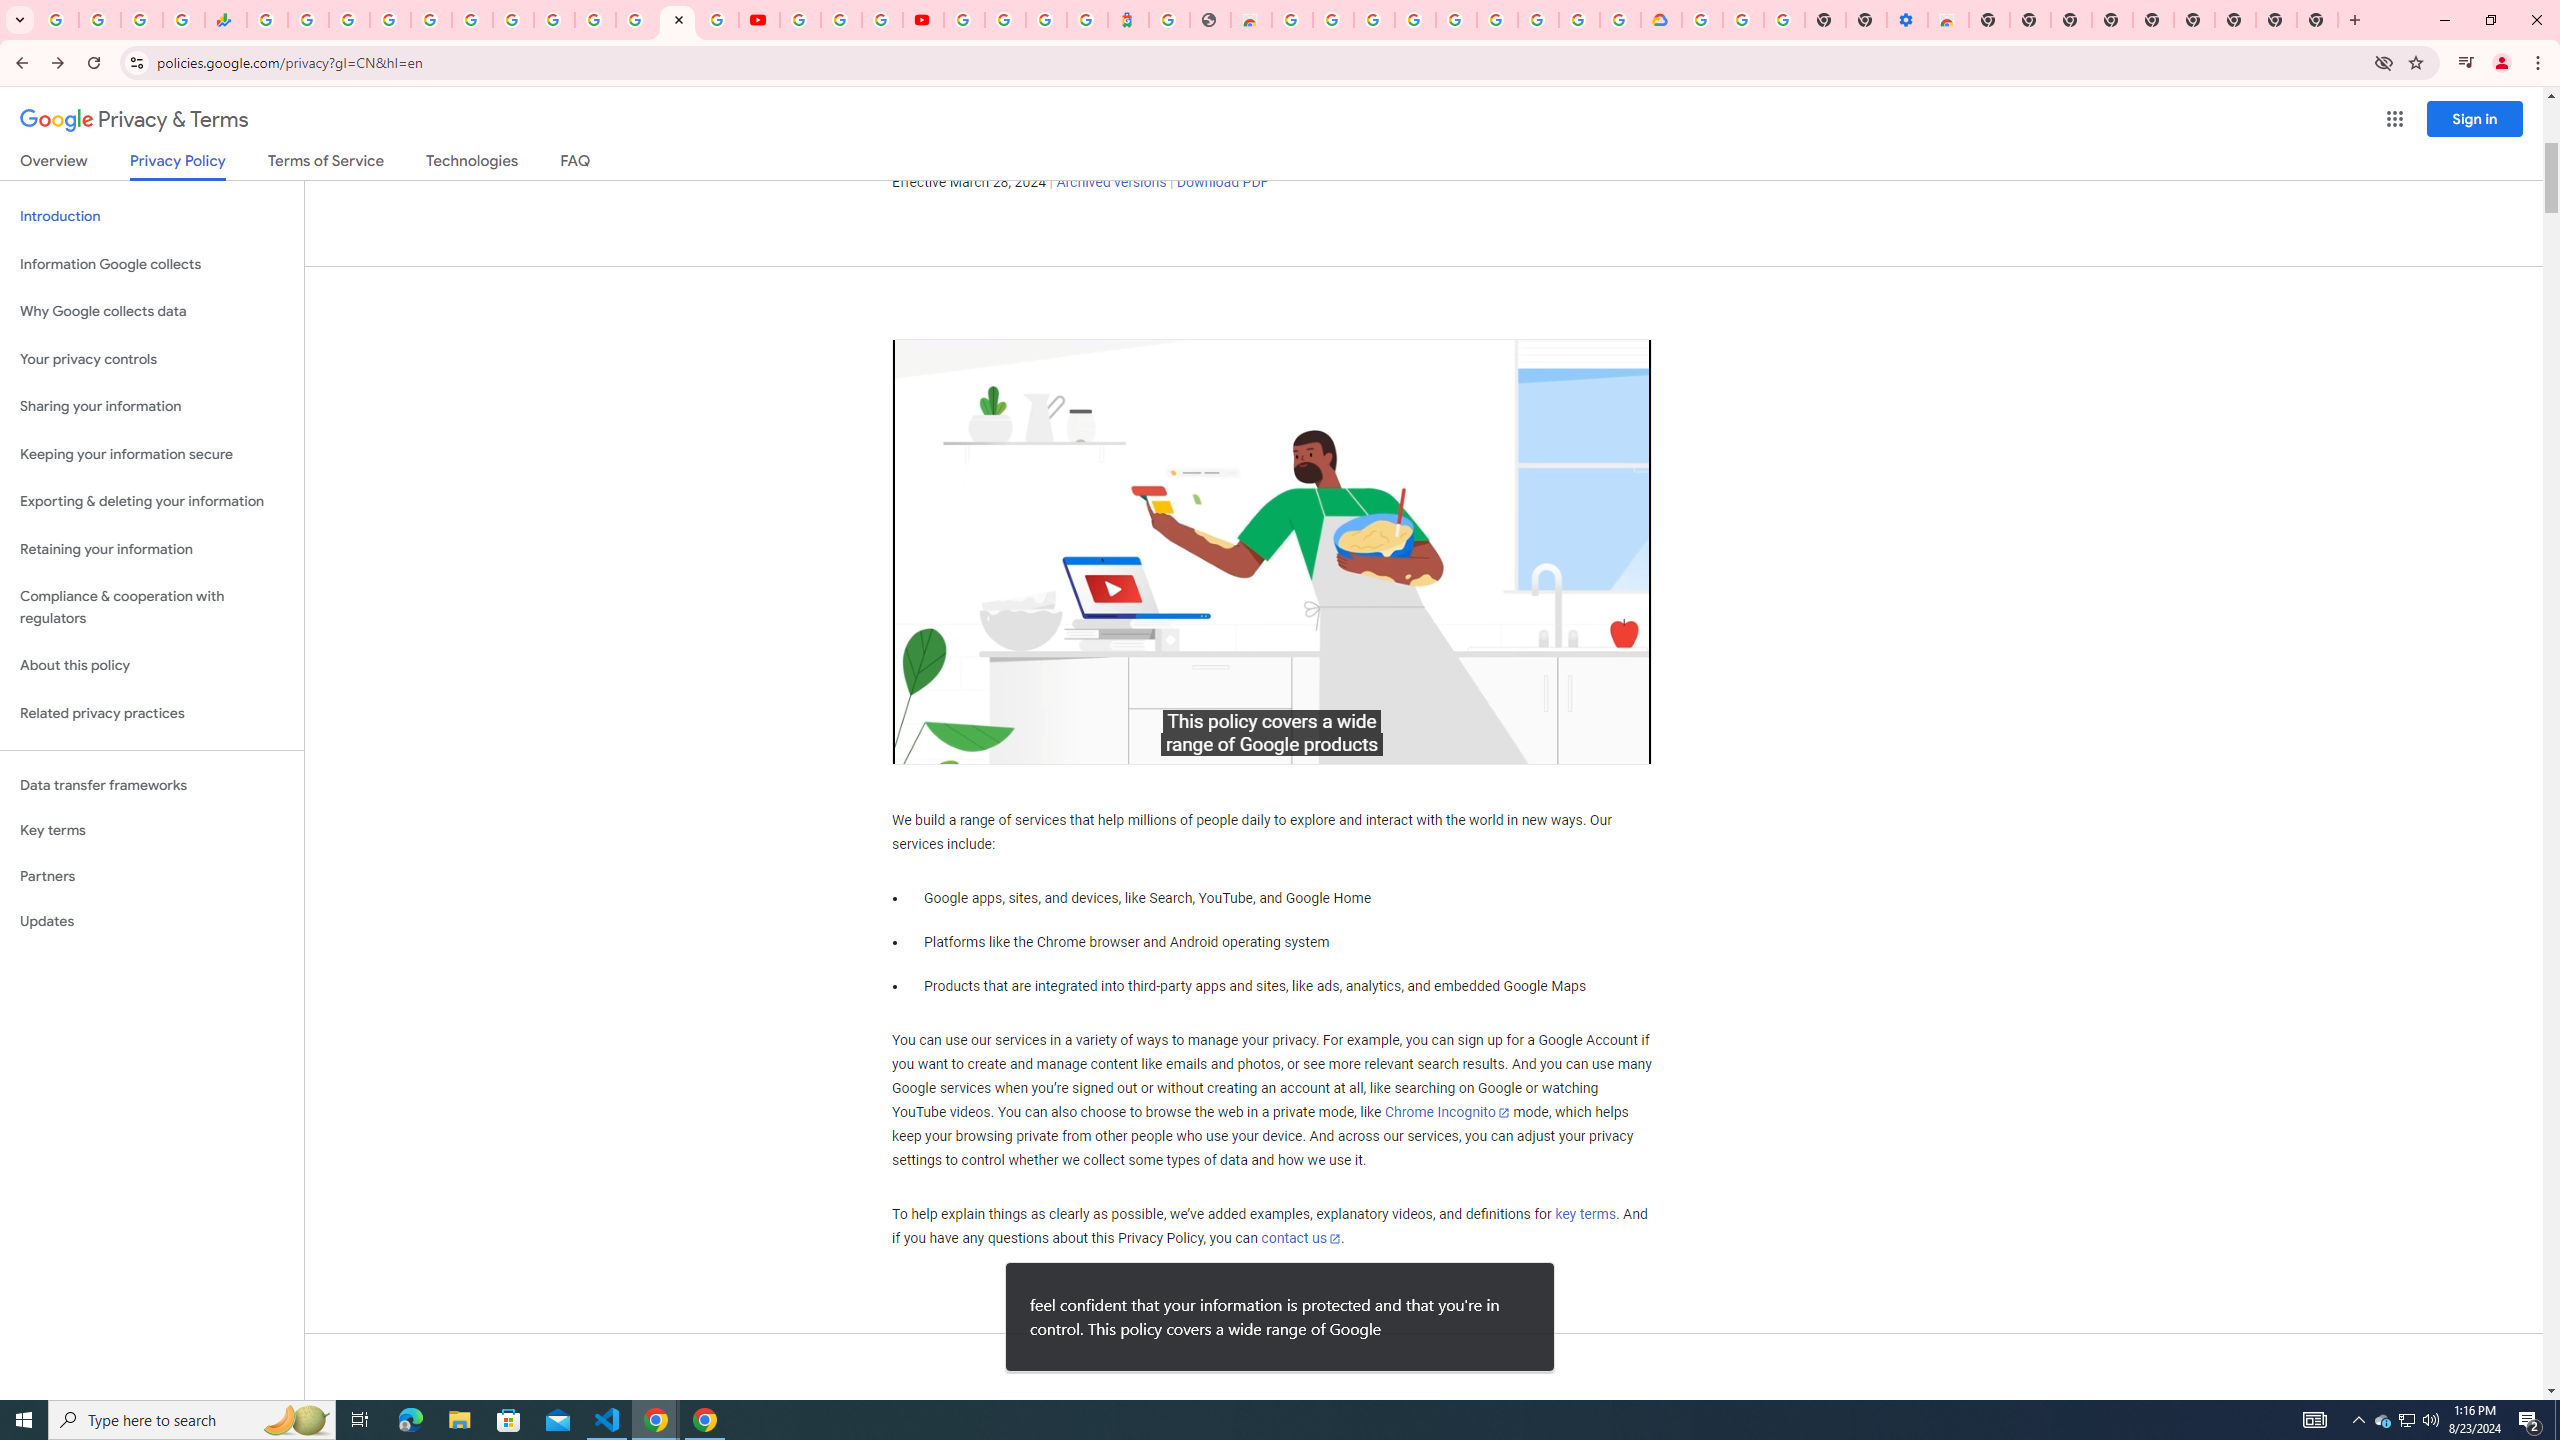 This screenshot has width=2560, height=1440. What do you see at coordinates (1949, 20) in the screenshot?
I see `Chrome Web Store - Accessibility extensions` at bounding box center [1949, 20].